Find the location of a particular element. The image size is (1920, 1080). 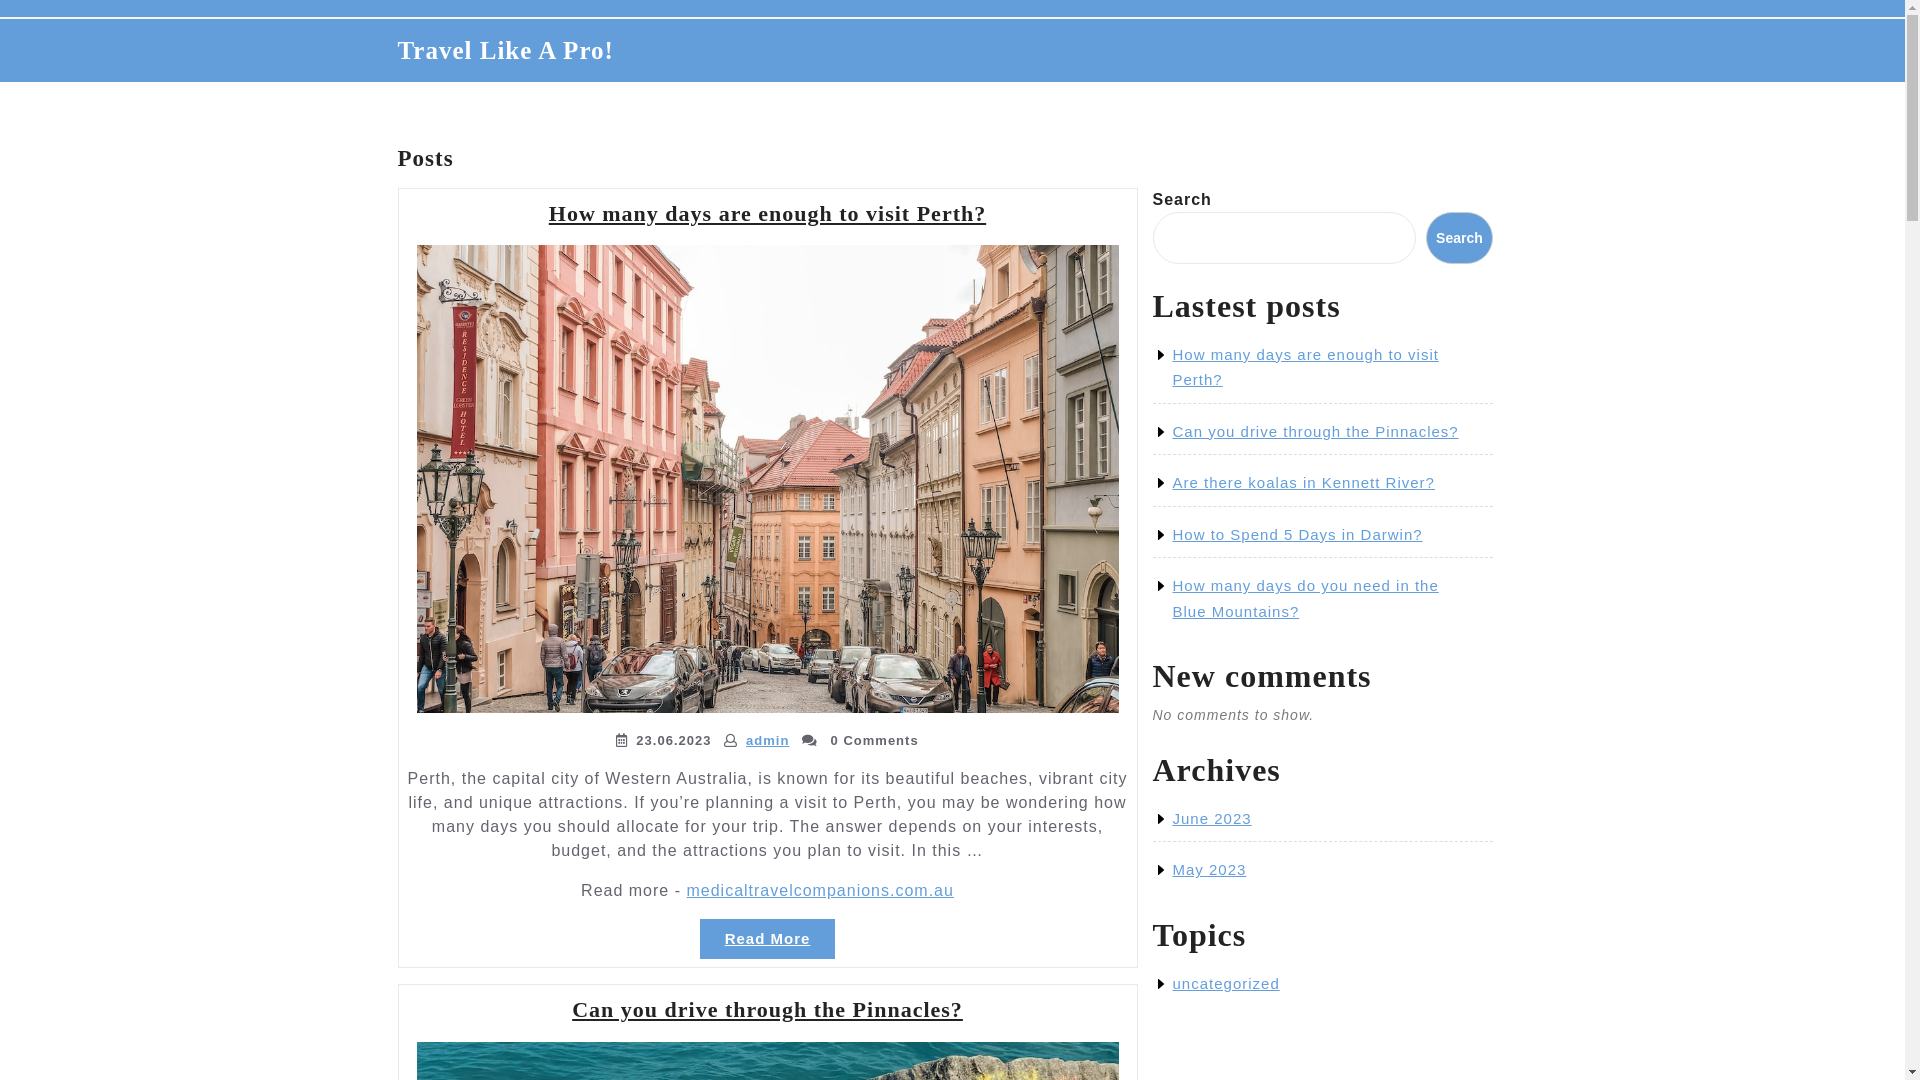

June 2023 is located at coordinates (1212, 818).